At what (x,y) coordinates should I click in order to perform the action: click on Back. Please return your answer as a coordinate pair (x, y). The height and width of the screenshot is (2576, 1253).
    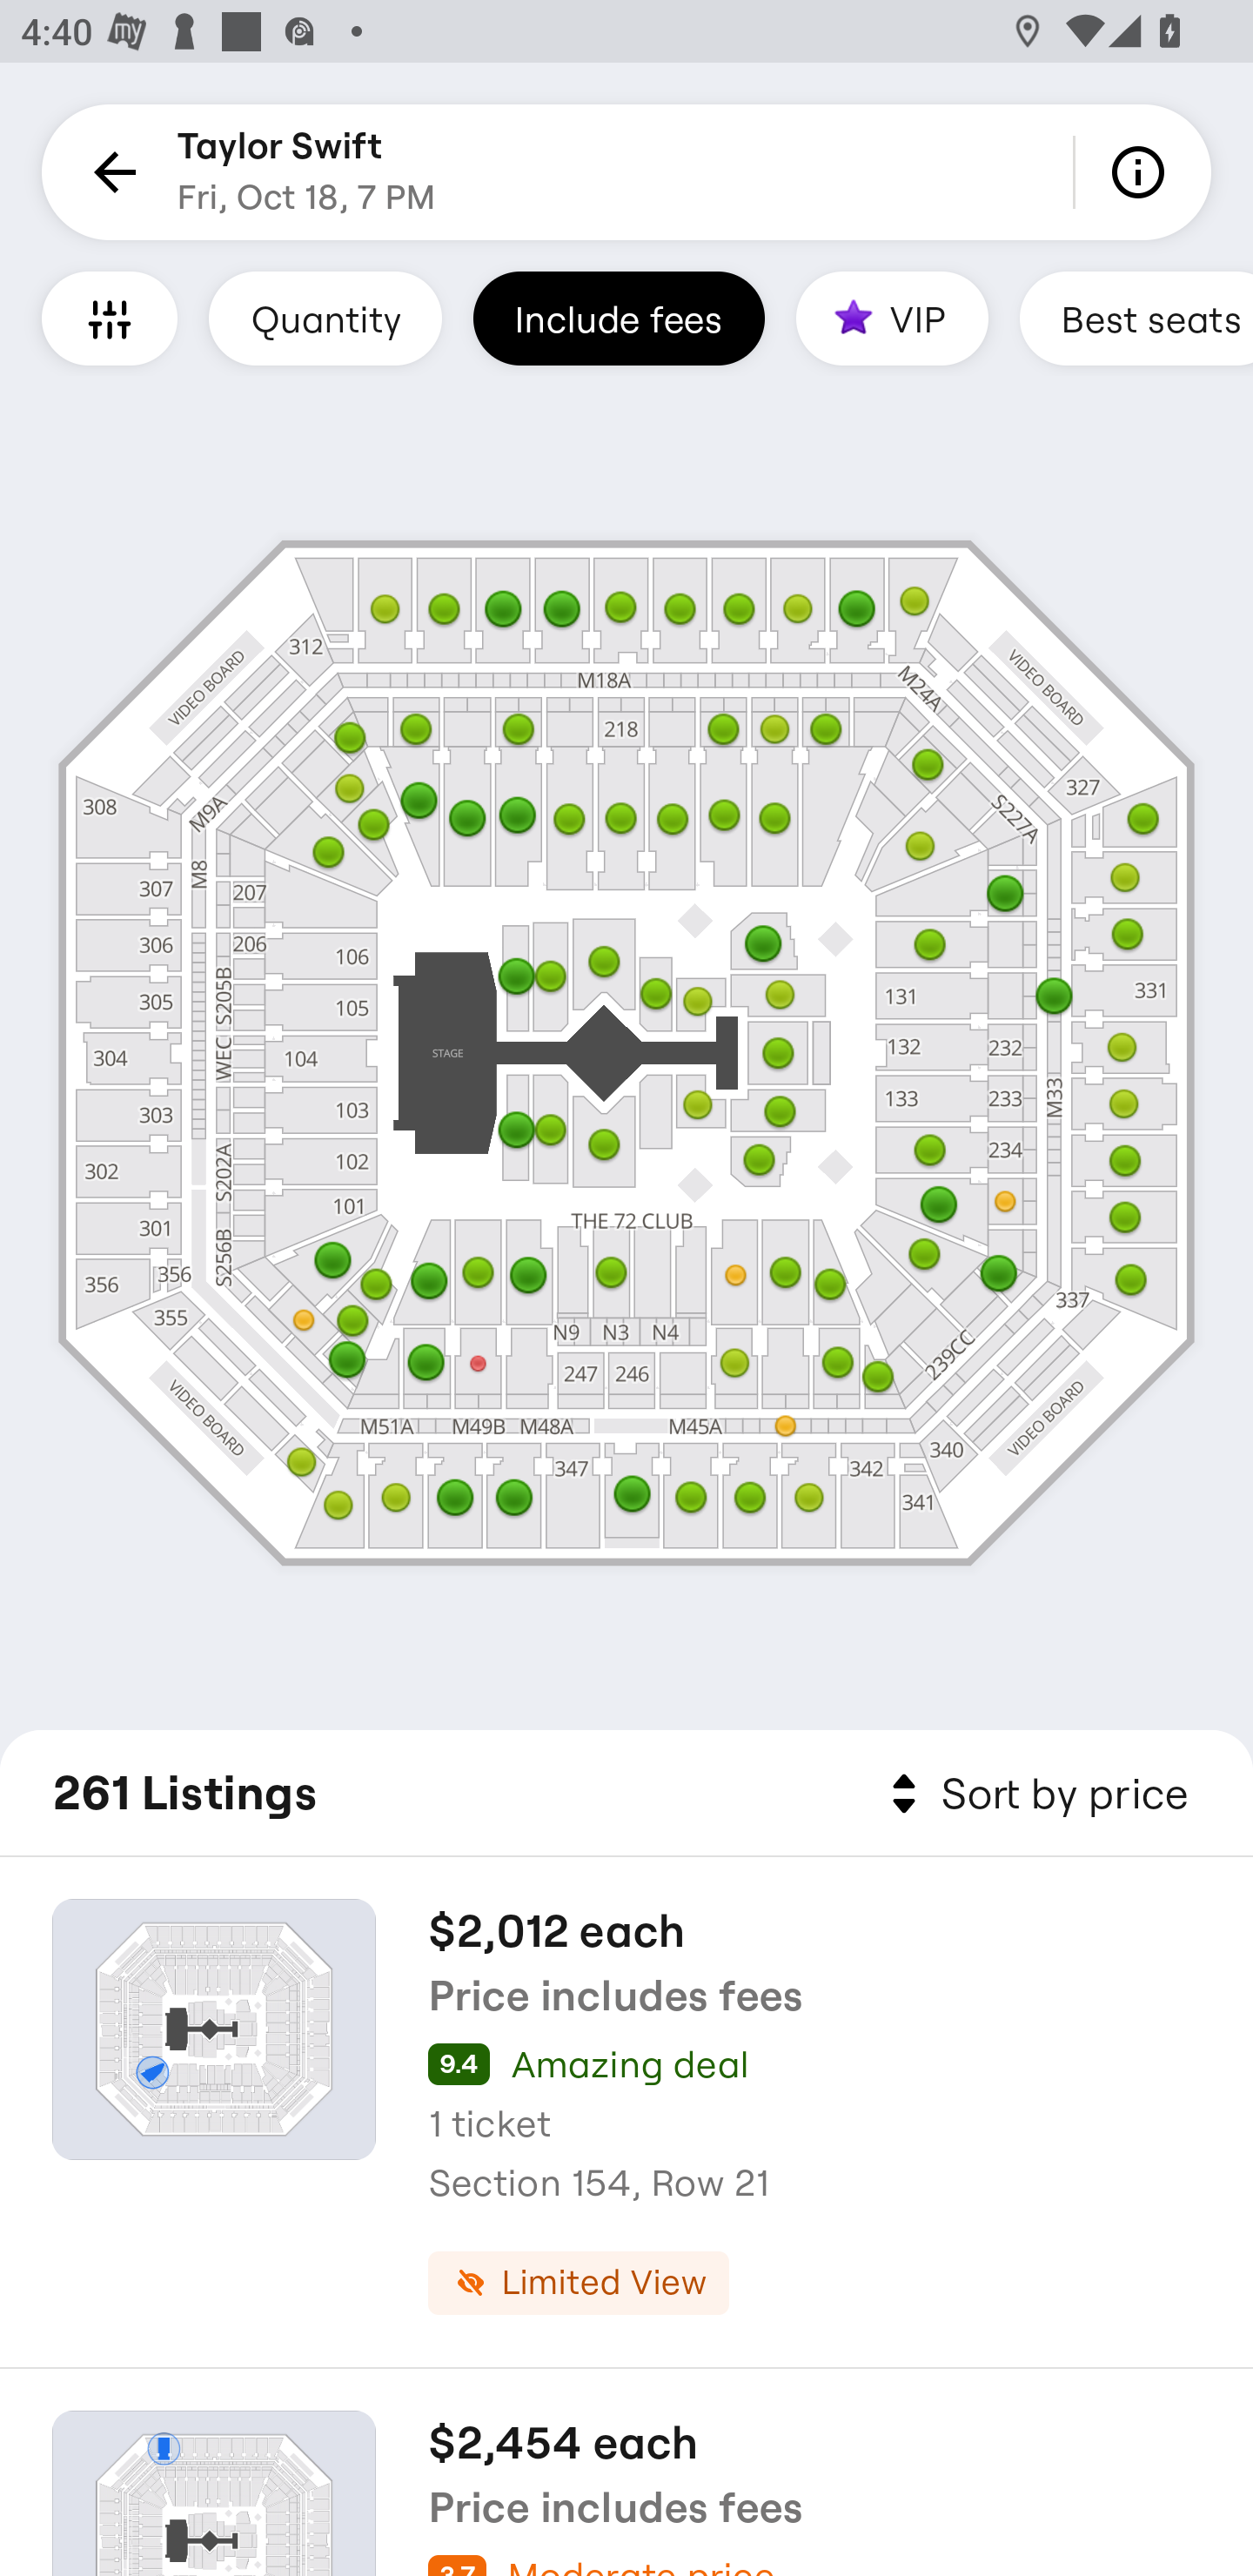
    Looking at the image, I should click on (110, 172).